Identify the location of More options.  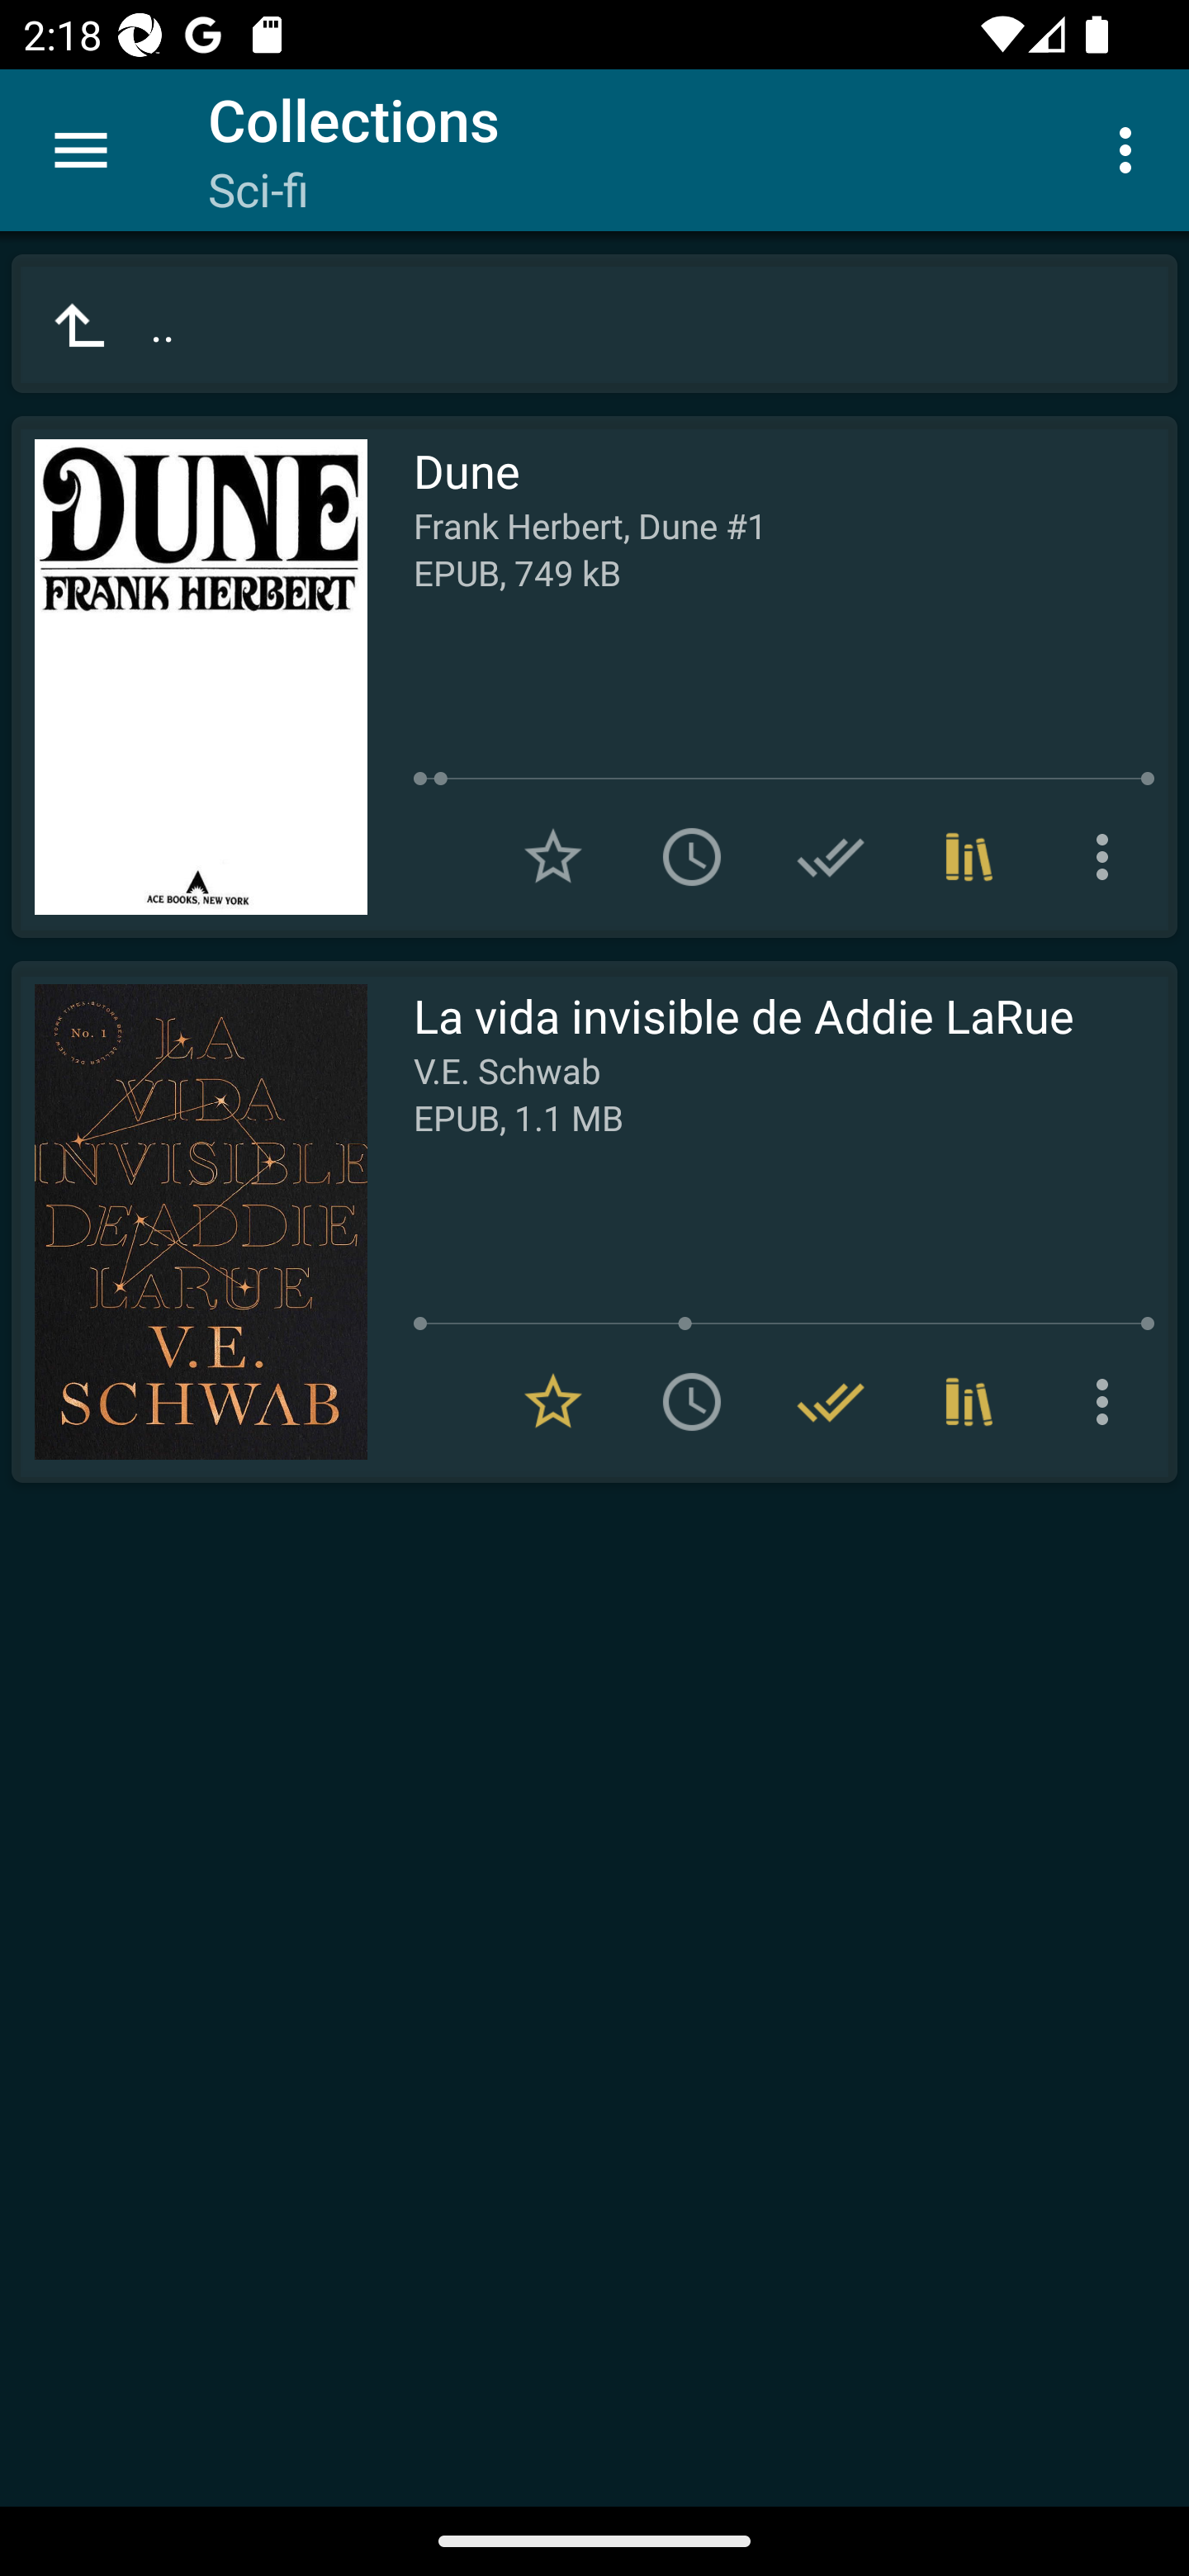
(1131, 149).